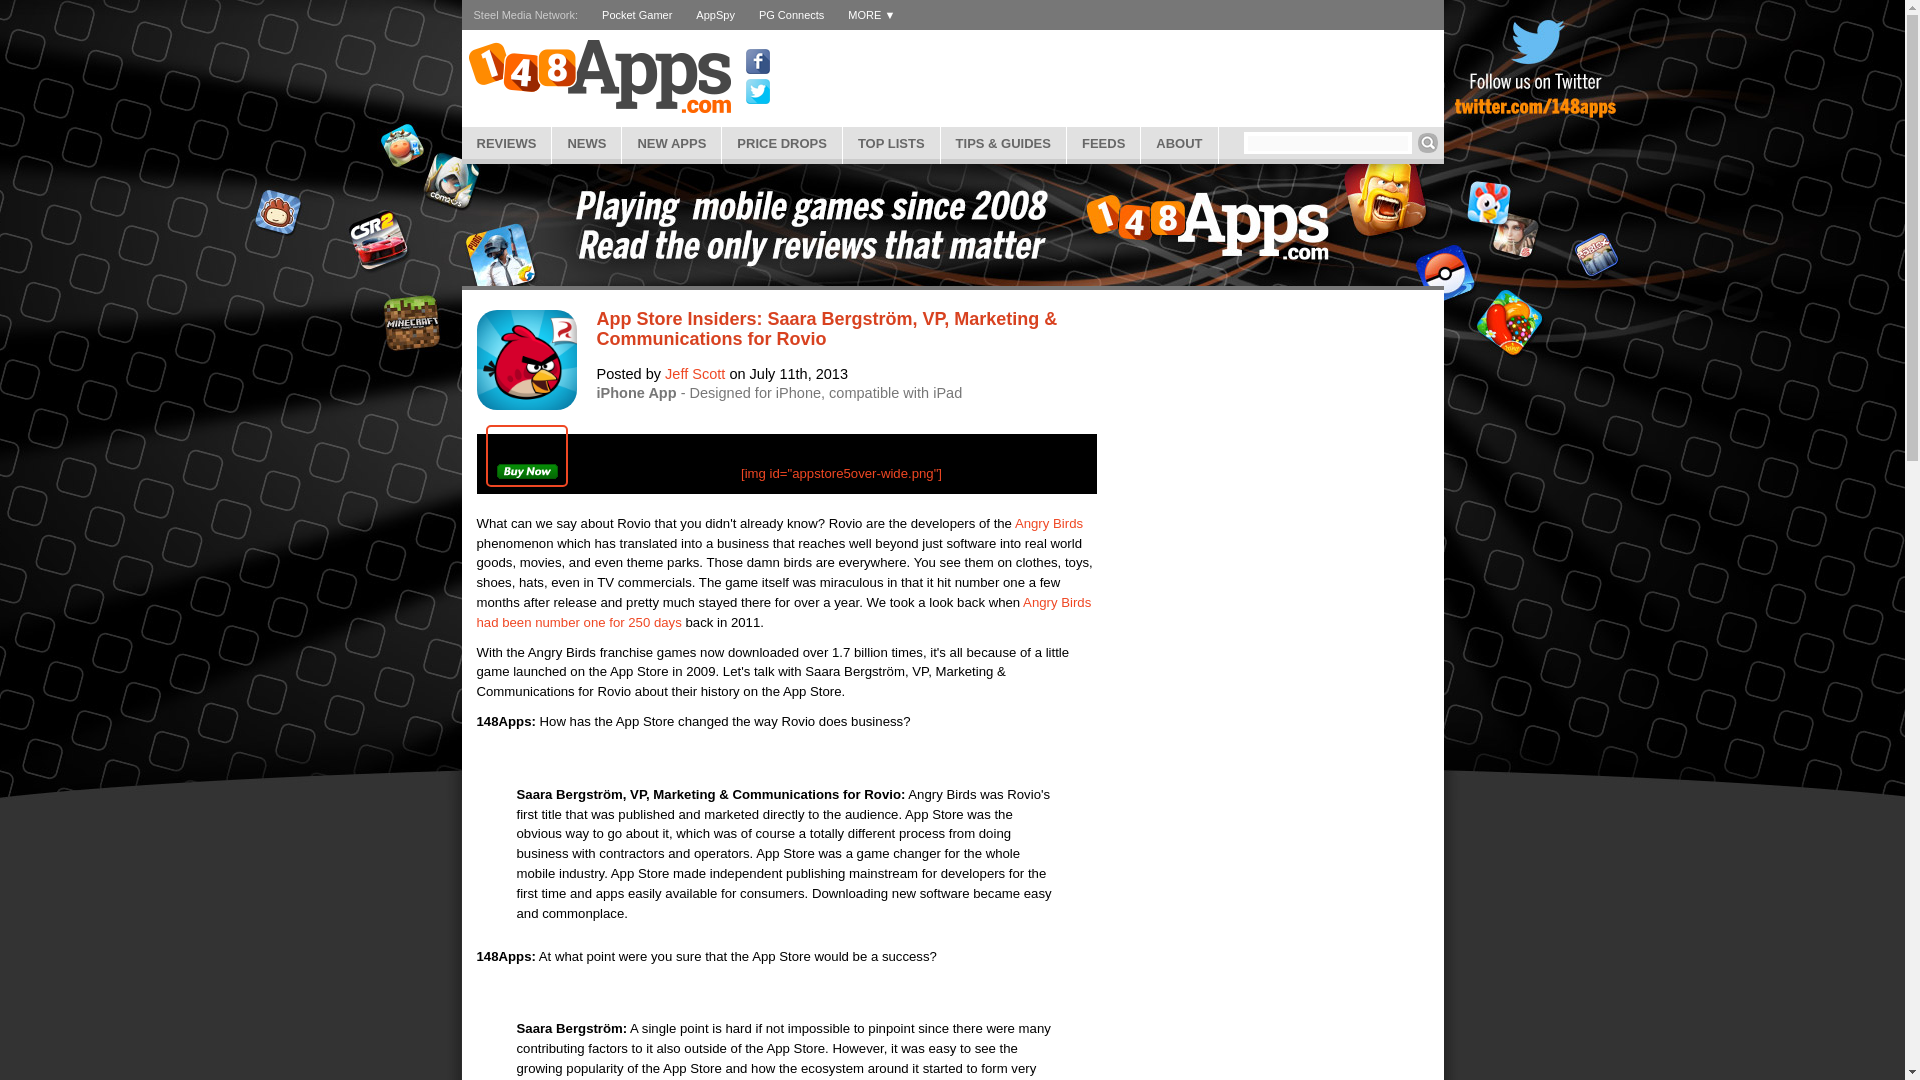  Describe the element at coordinates (1048, 524) in the screenshot. I see `Angry Birds` at that location.